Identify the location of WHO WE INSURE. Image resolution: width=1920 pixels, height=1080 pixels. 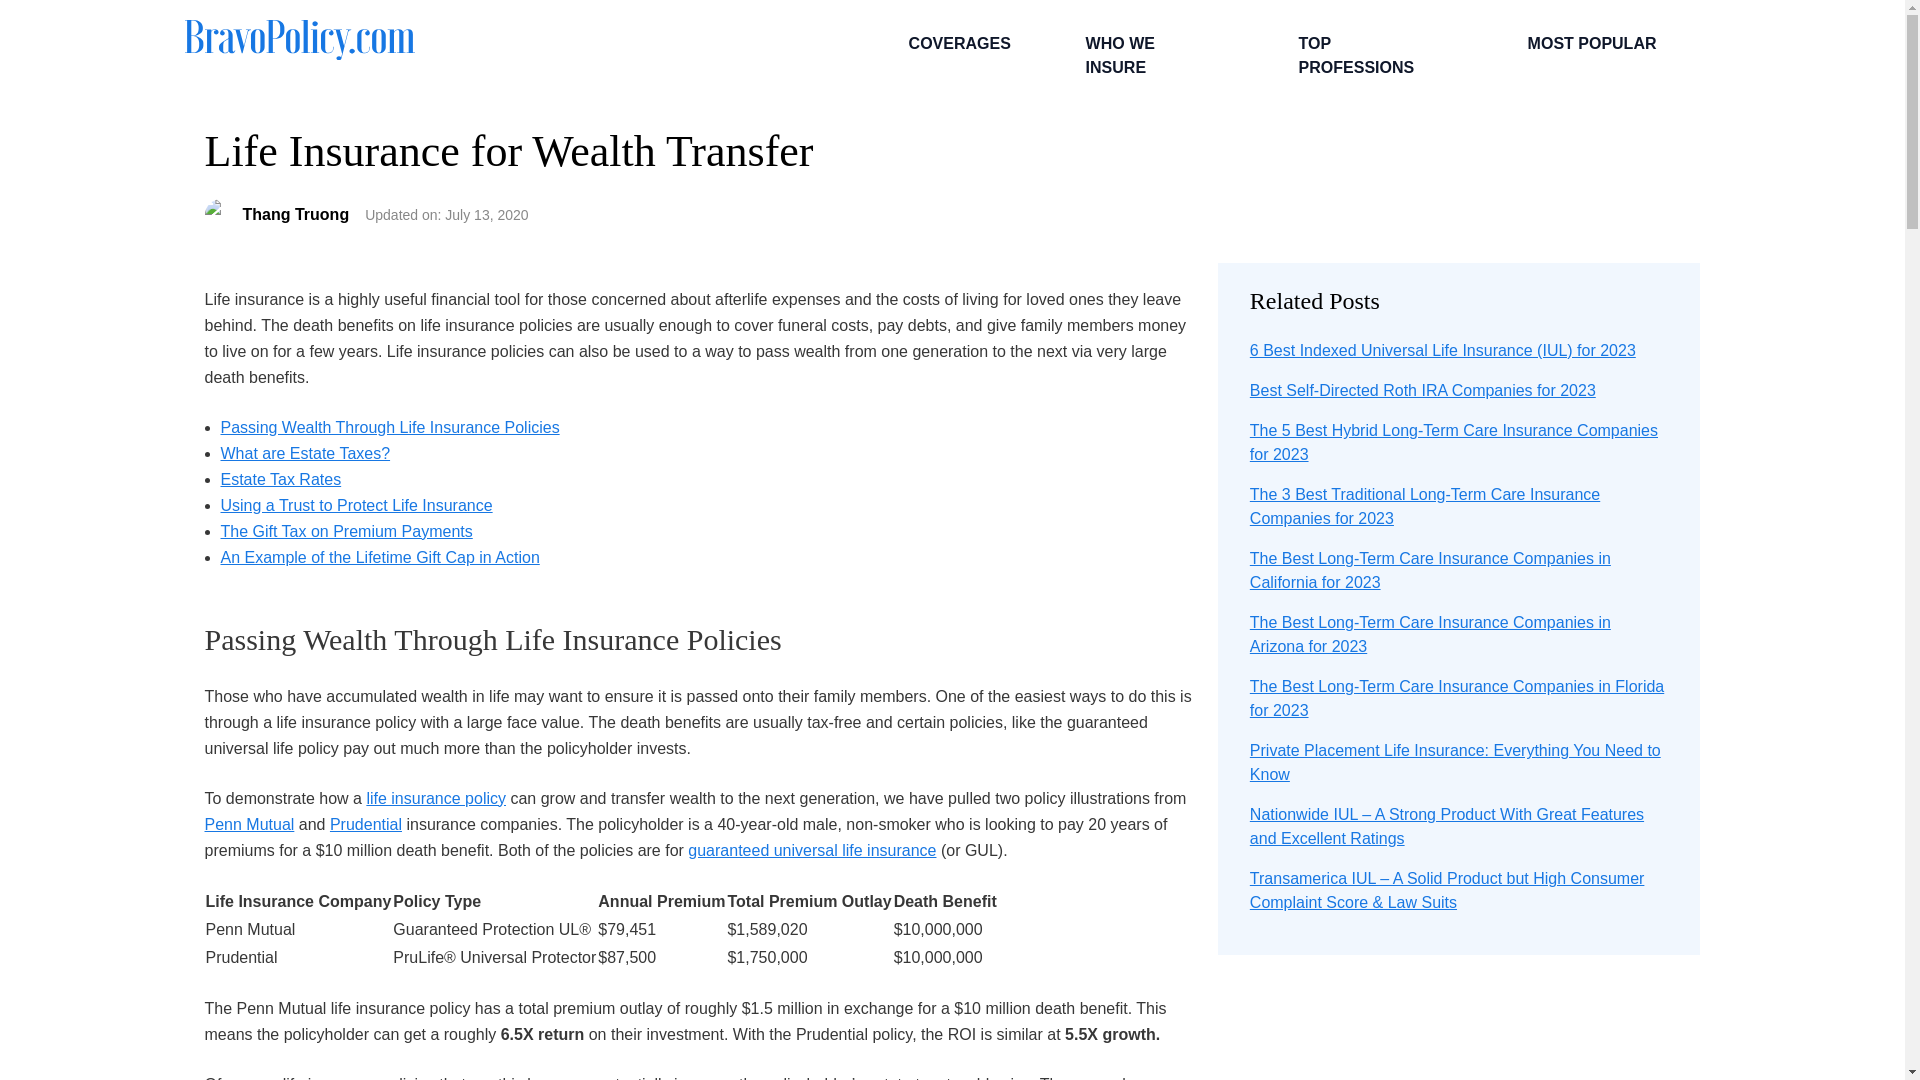
(1152, 56).